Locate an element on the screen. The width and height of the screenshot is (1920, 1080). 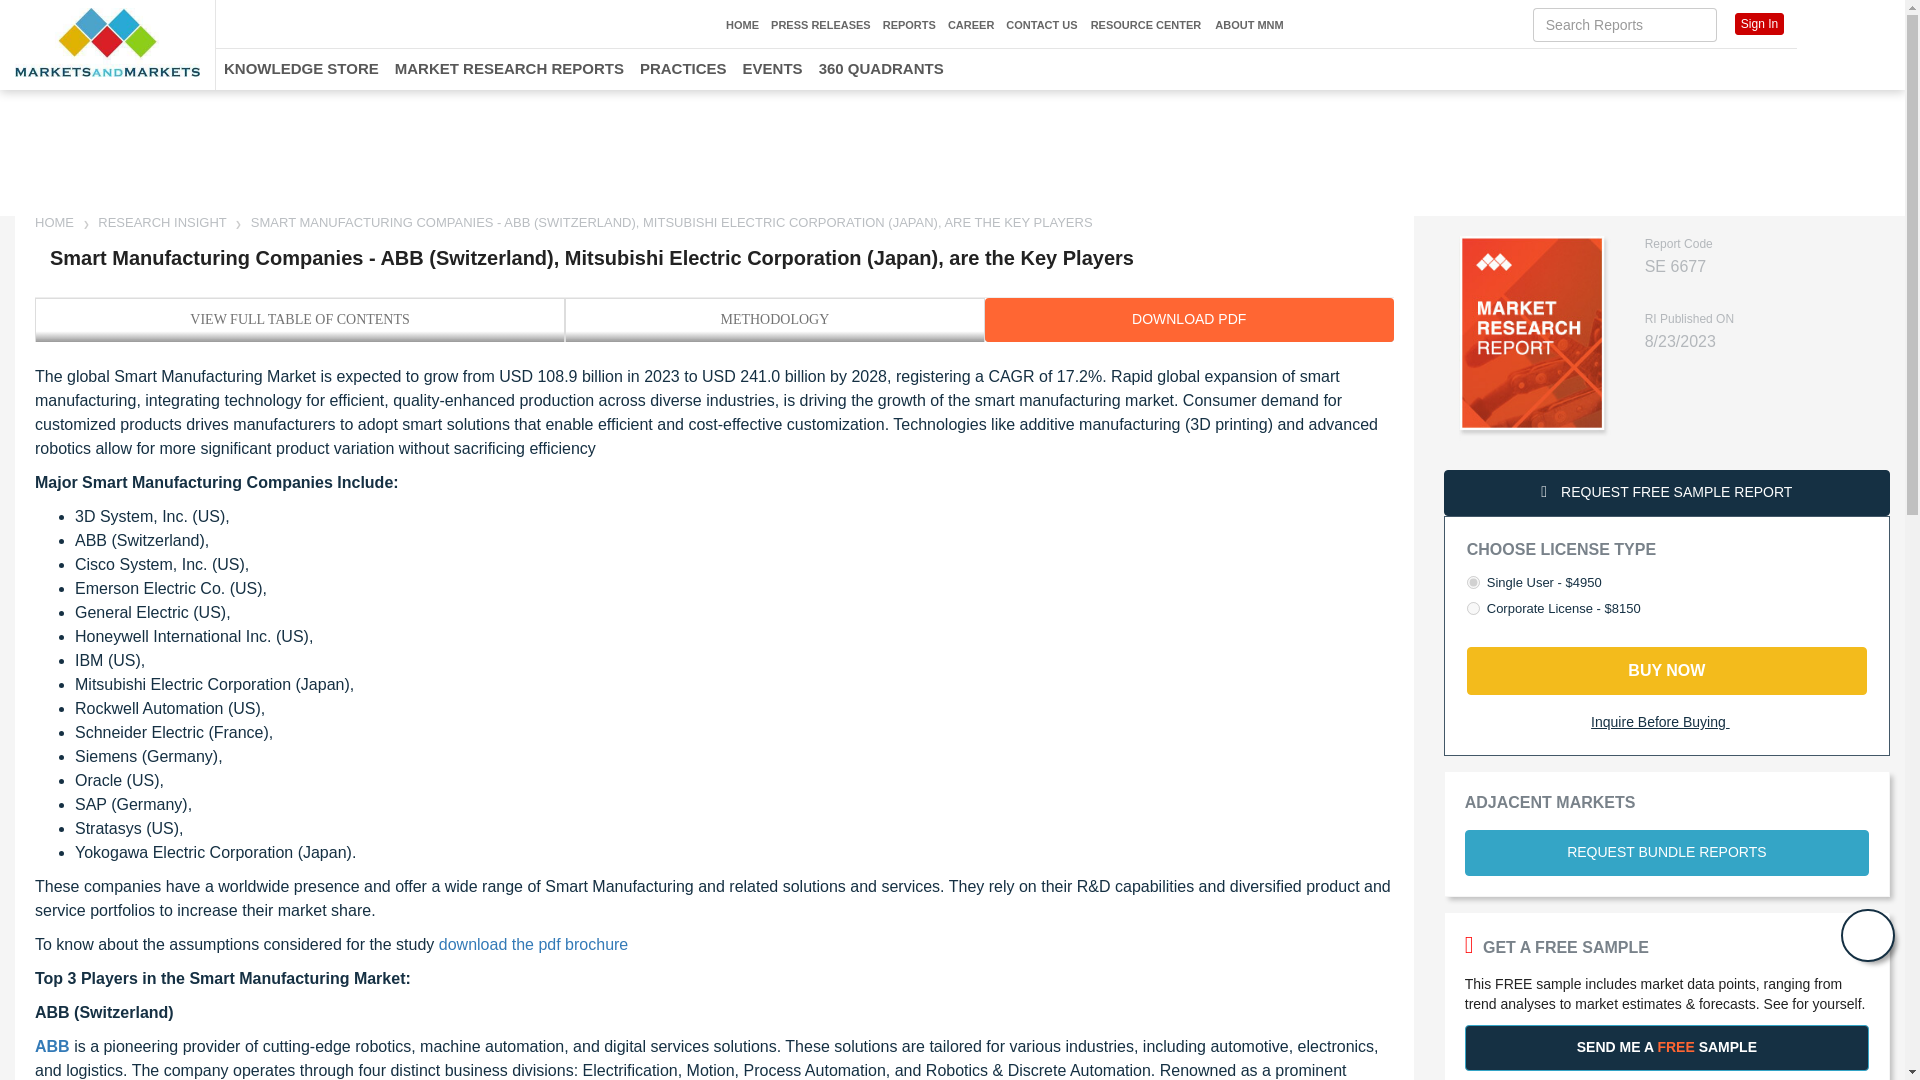
DOWNLOAD PDF is located at coordinates (1188, 320).